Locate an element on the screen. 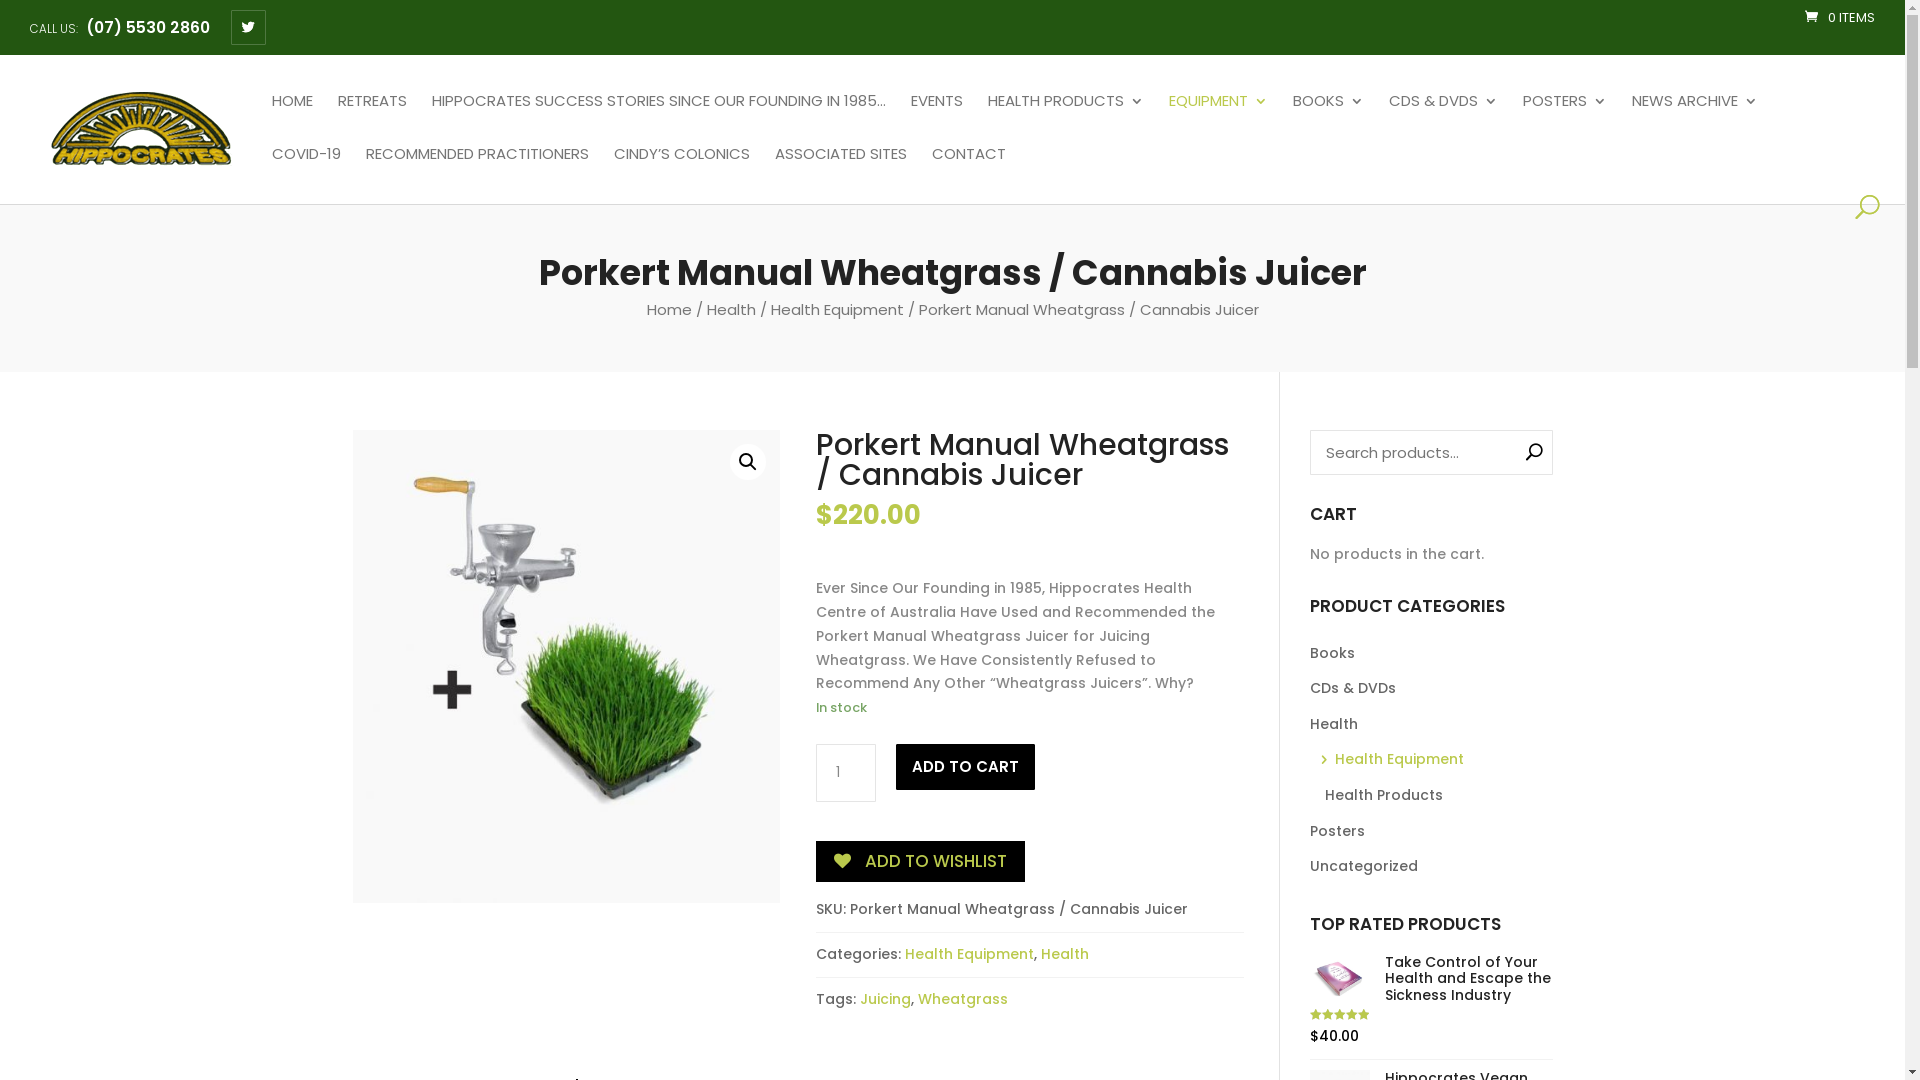 This screenshot has height=1080, width=1920. RECOMMENDED PRACTITIONERS is located at coordinates (478, 173).